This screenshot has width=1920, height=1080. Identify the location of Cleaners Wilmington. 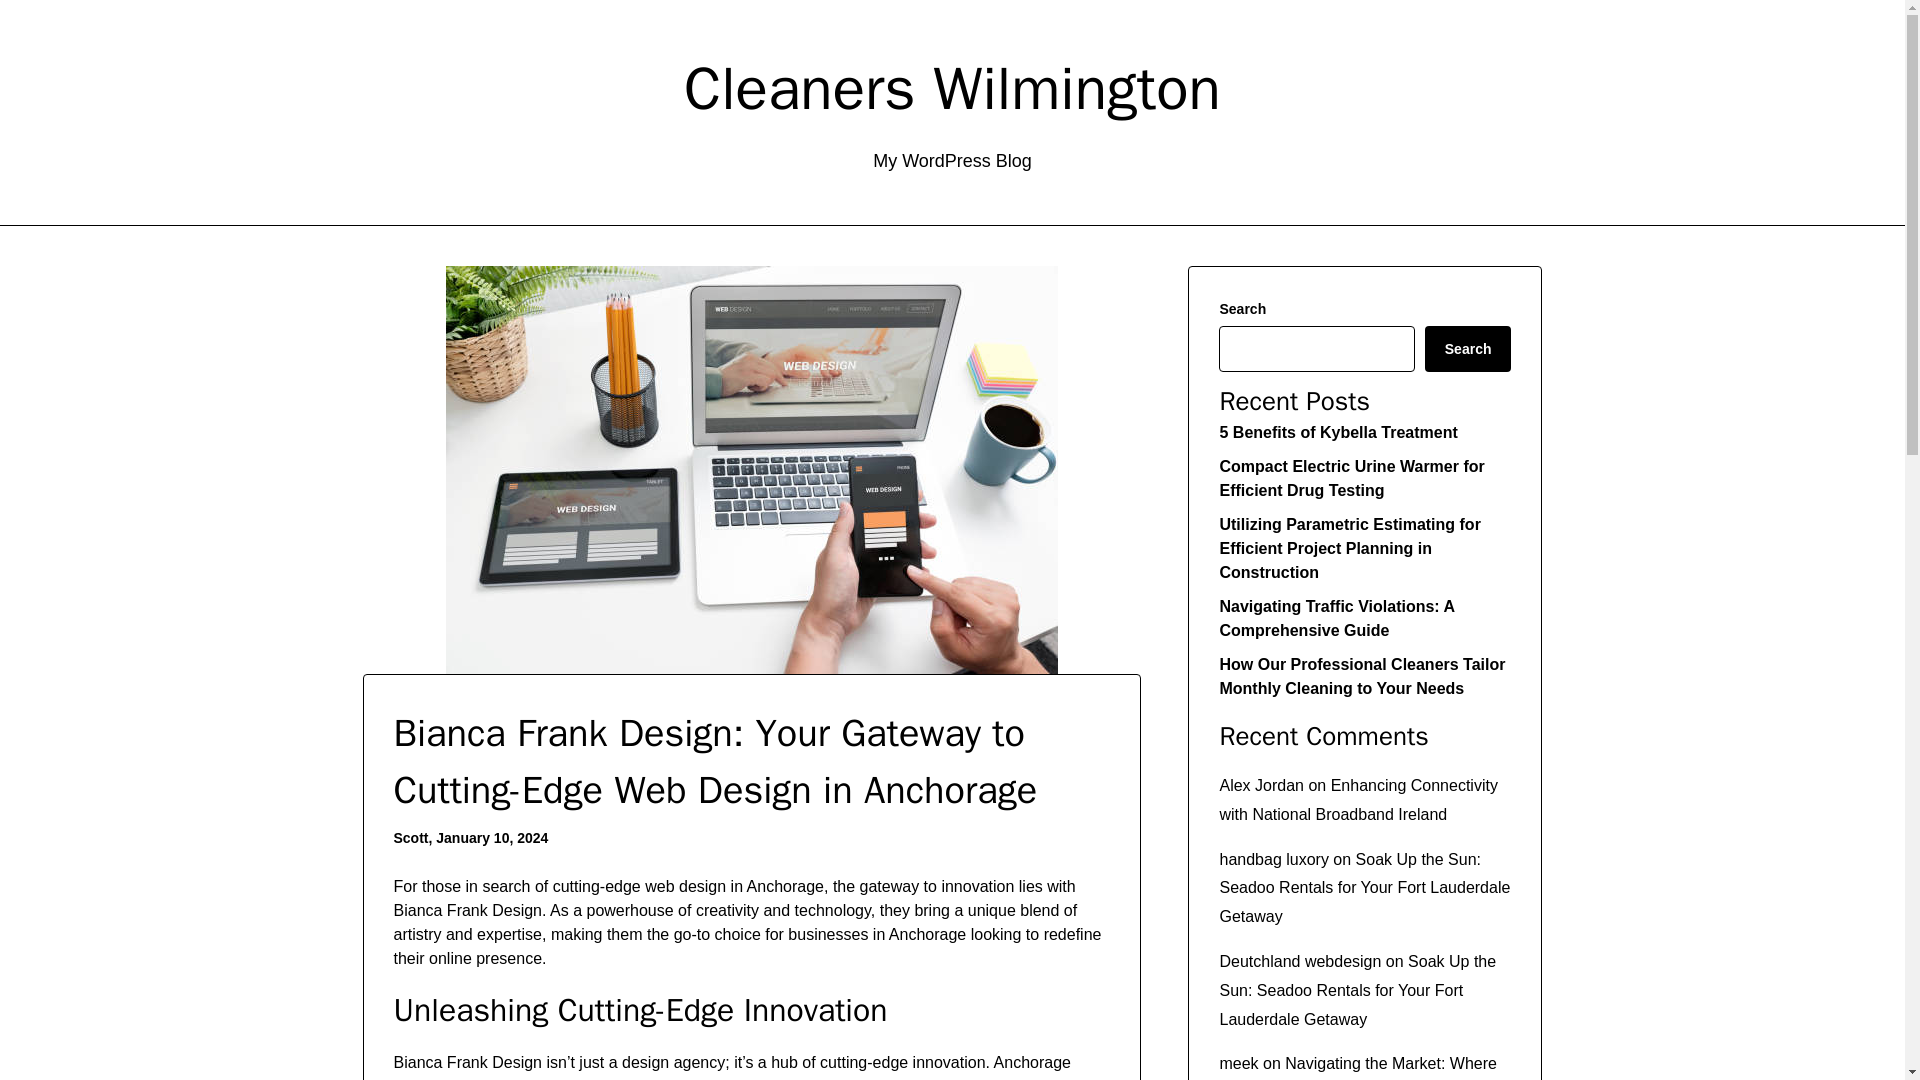
(952, 88).